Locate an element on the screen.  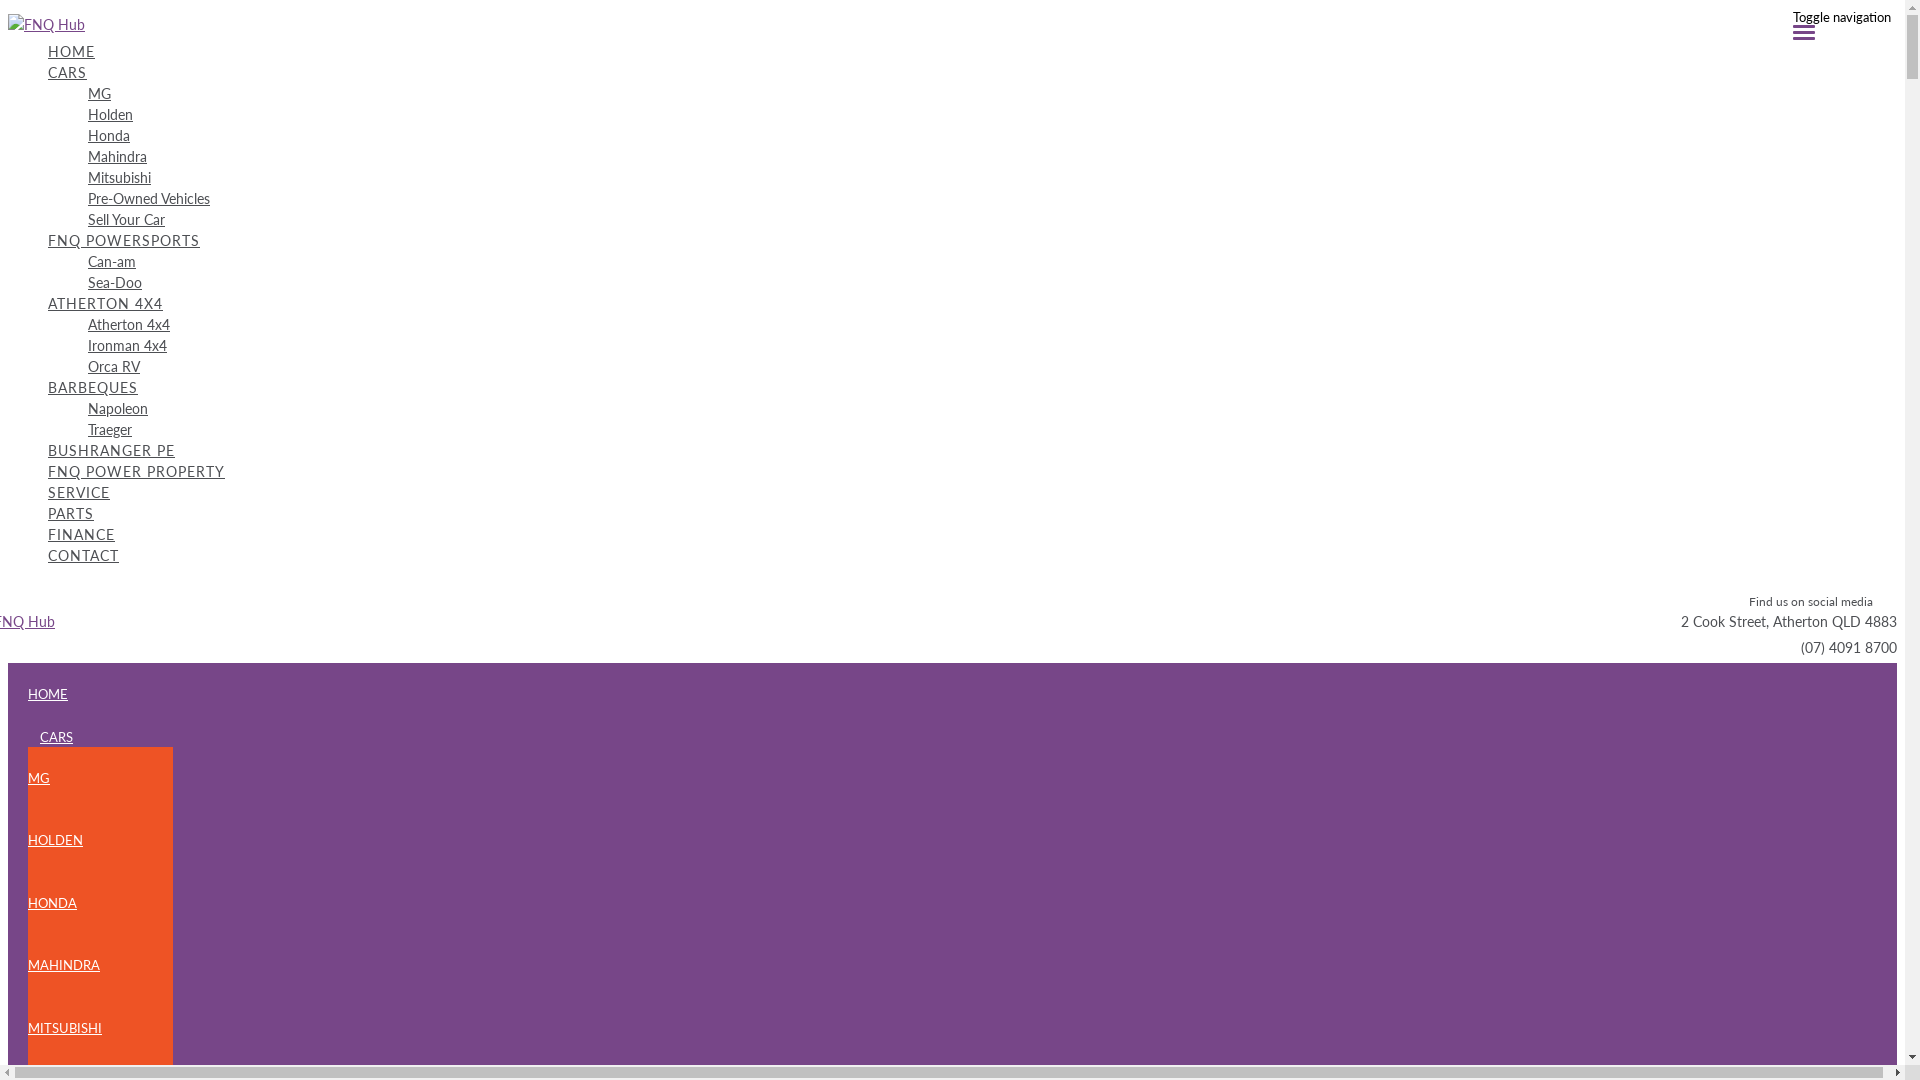
Honda is located at coordinates (992, 136).